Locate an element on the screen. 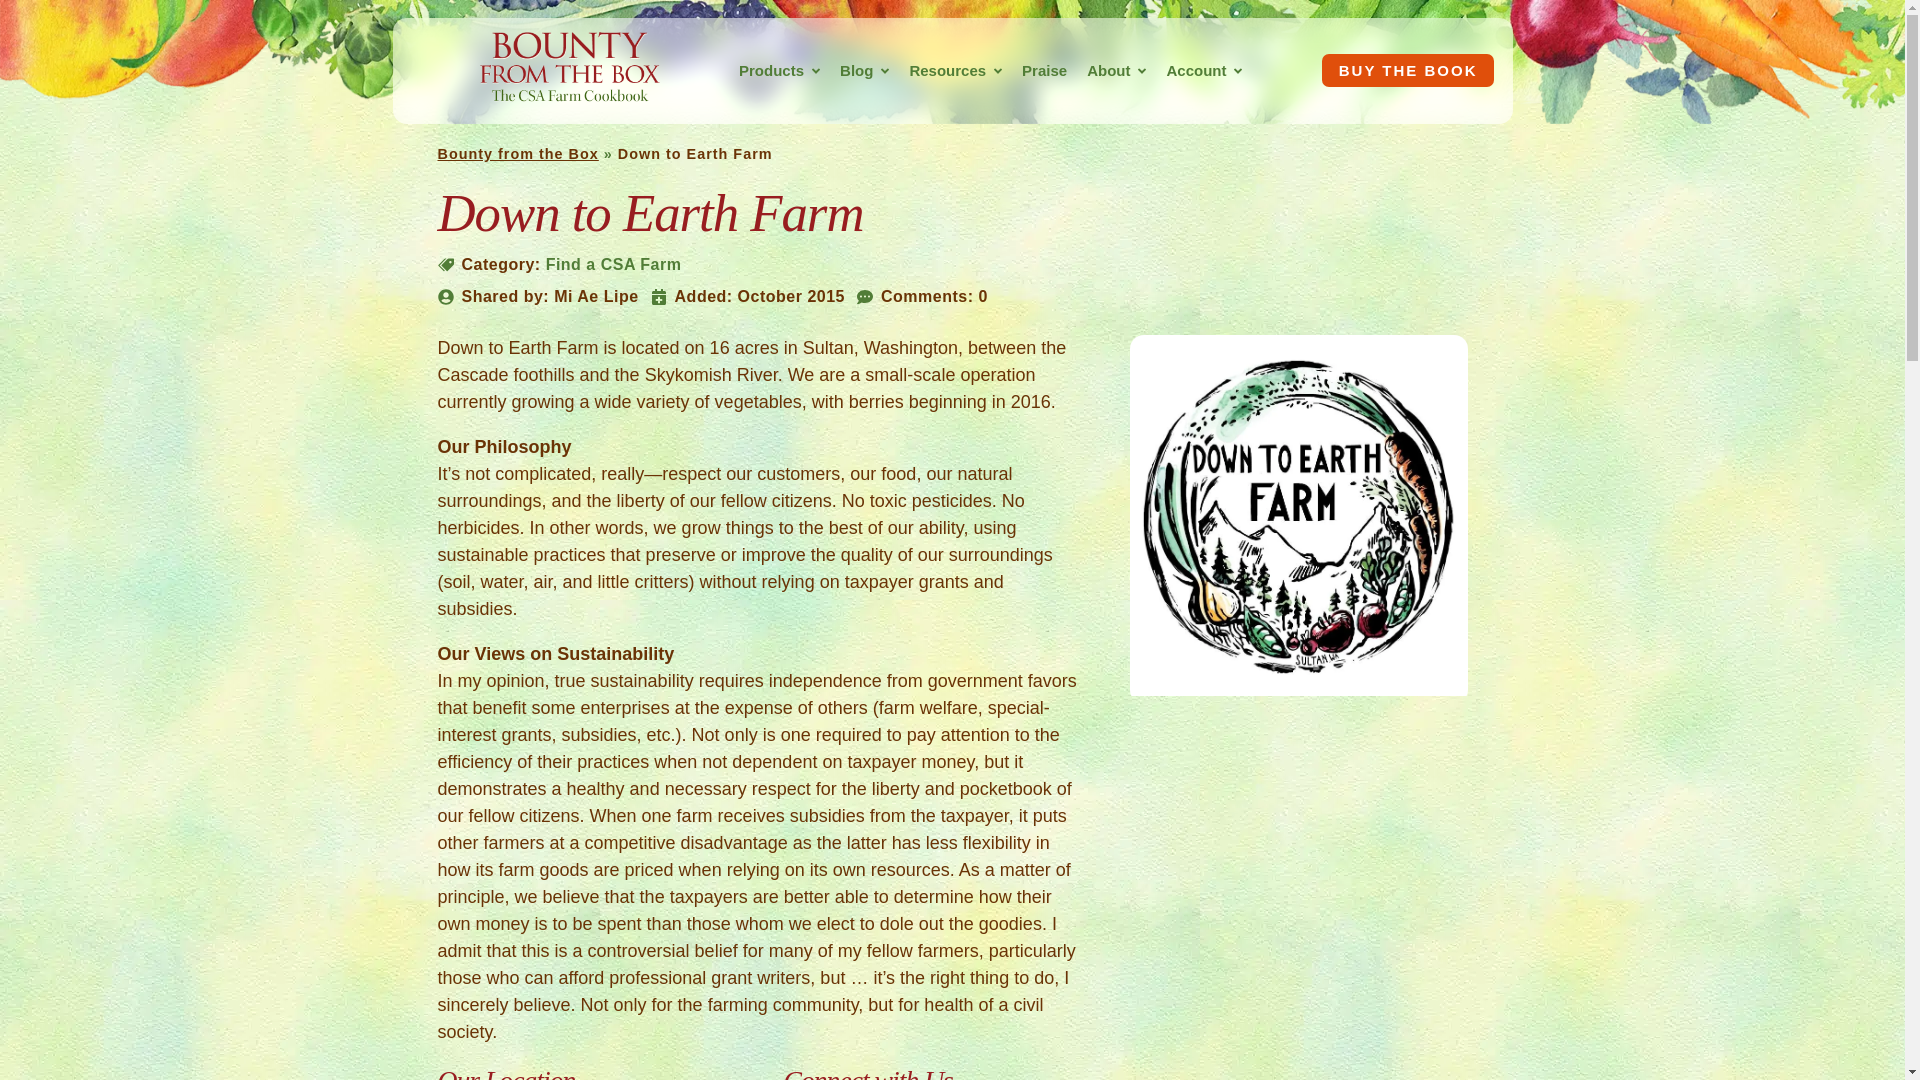 This screenshot has height=1080, width=1920. Resources is located at coordinates (942, 70).